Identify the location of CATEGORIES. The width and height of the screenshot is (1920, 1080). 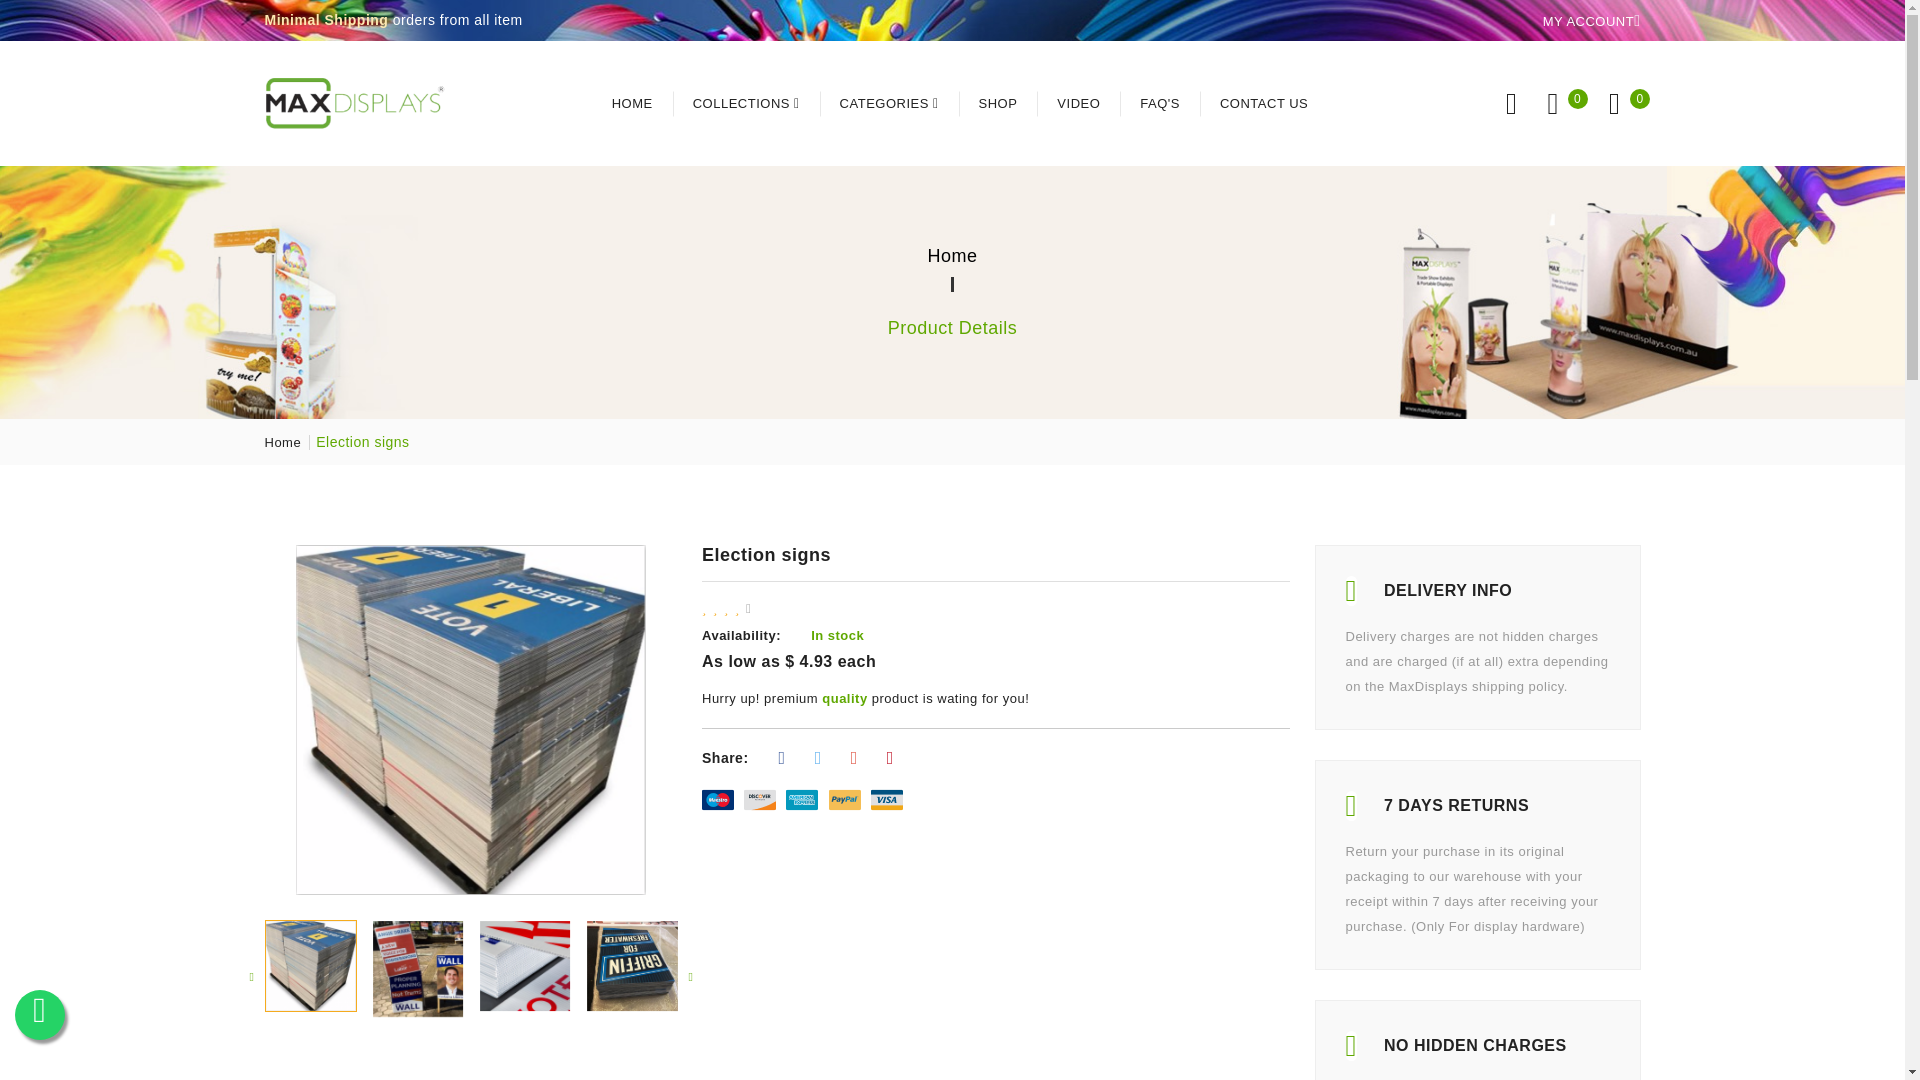
(888, 104).